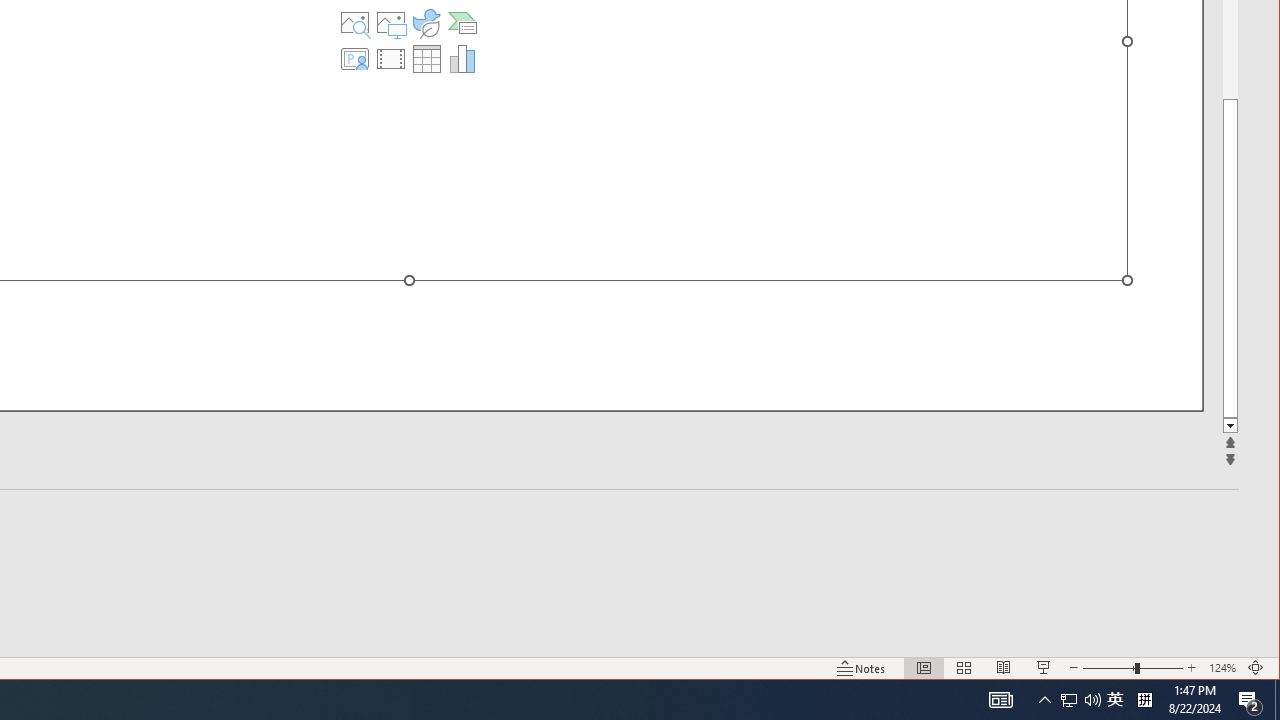 This screenshot has height=720, width=1280. What do you see at coordinates (1250, 700) in the screenshot?
I see `Q2790: 100%` at bounding box center [1250, 700].